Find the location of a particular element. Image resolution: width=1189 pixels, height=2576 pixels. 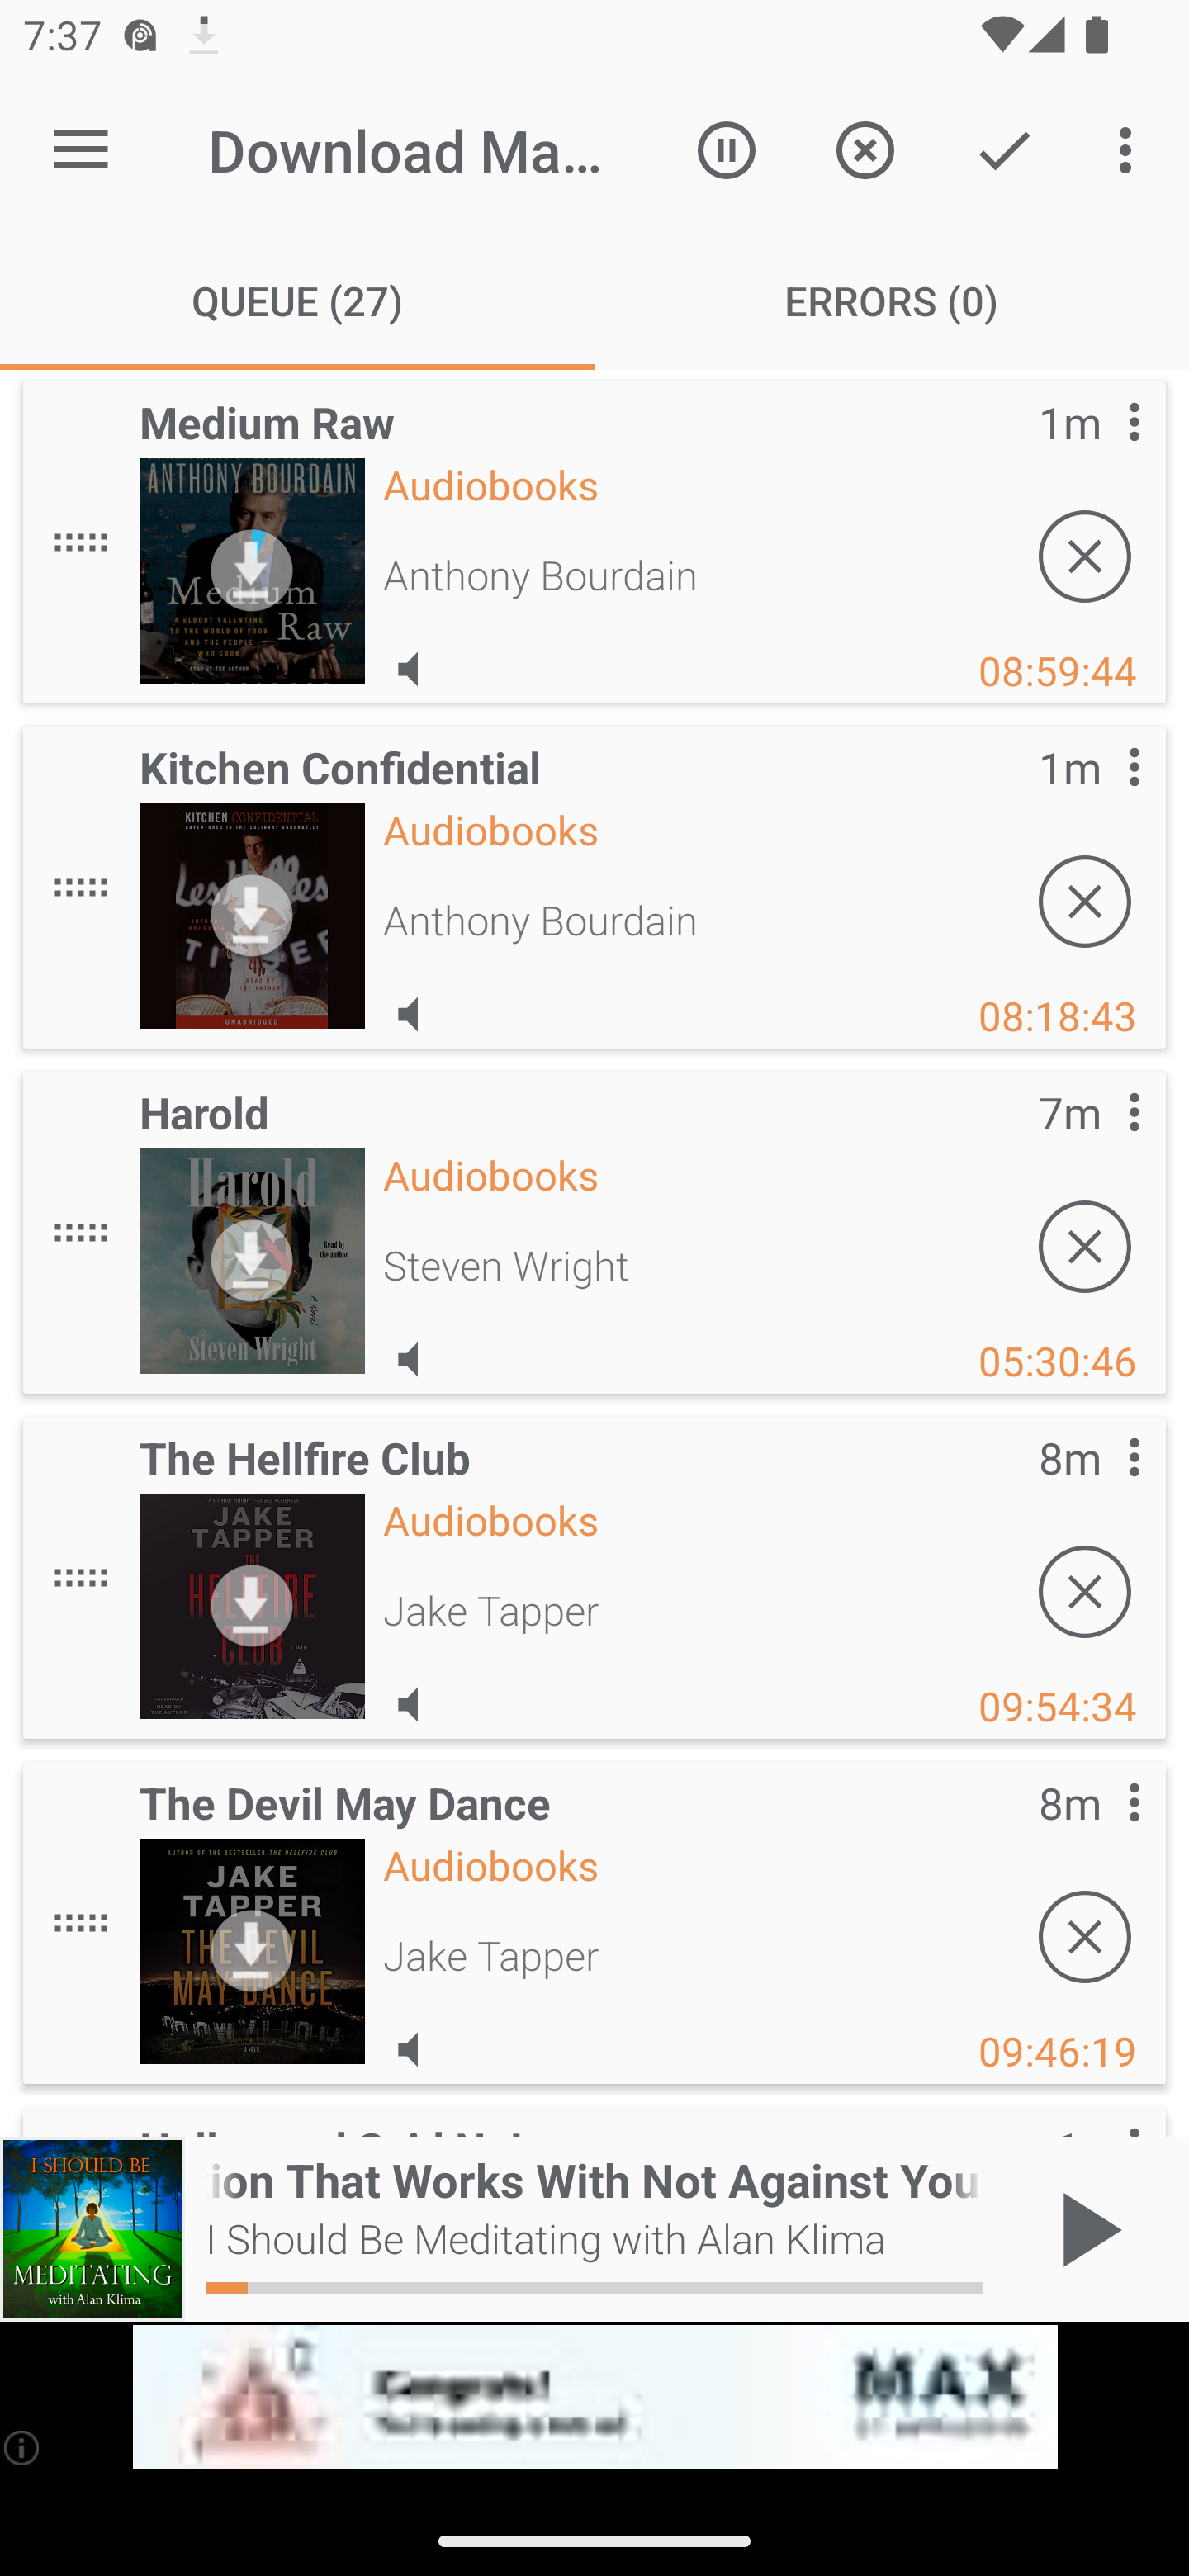

Medium Raw is located at coordinates (252, 570).